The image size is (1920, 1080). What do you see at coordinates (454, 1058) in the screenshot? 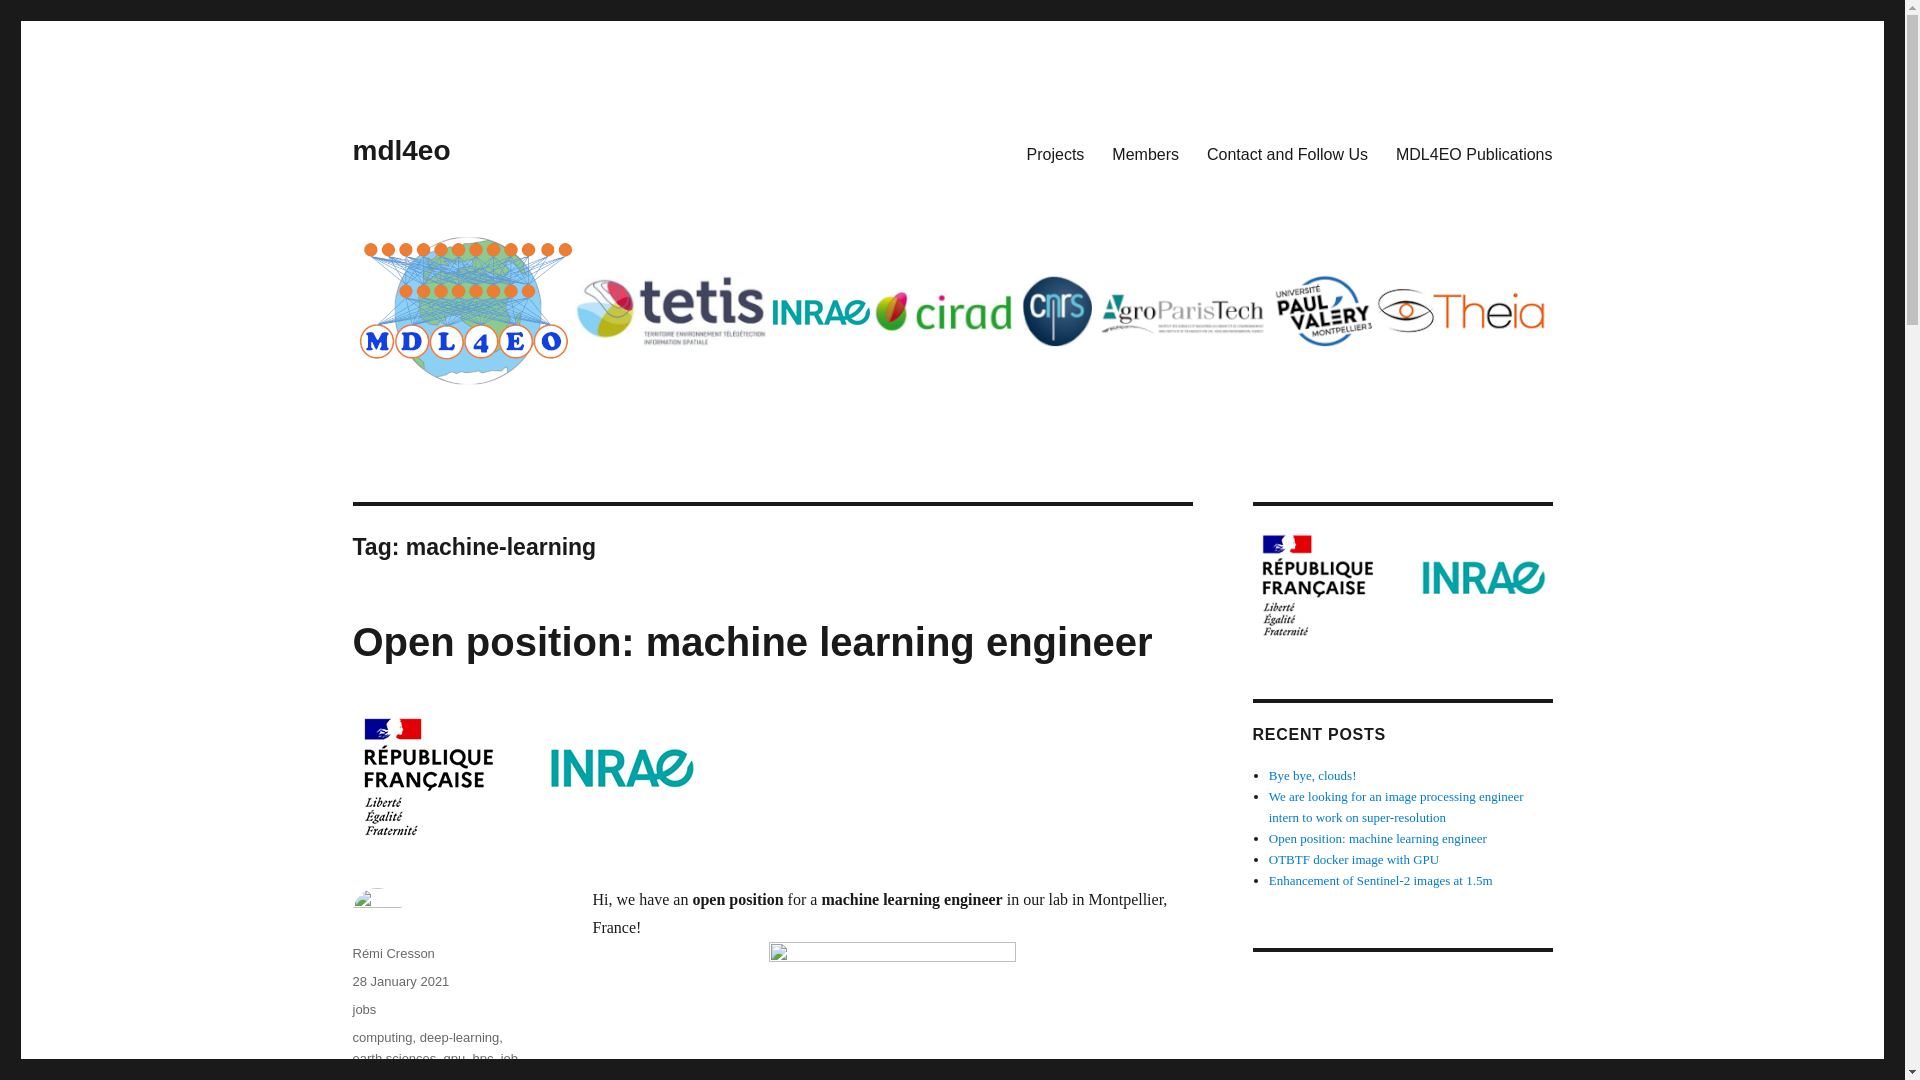
I see `gpu` at bounding box center [454, 1058].